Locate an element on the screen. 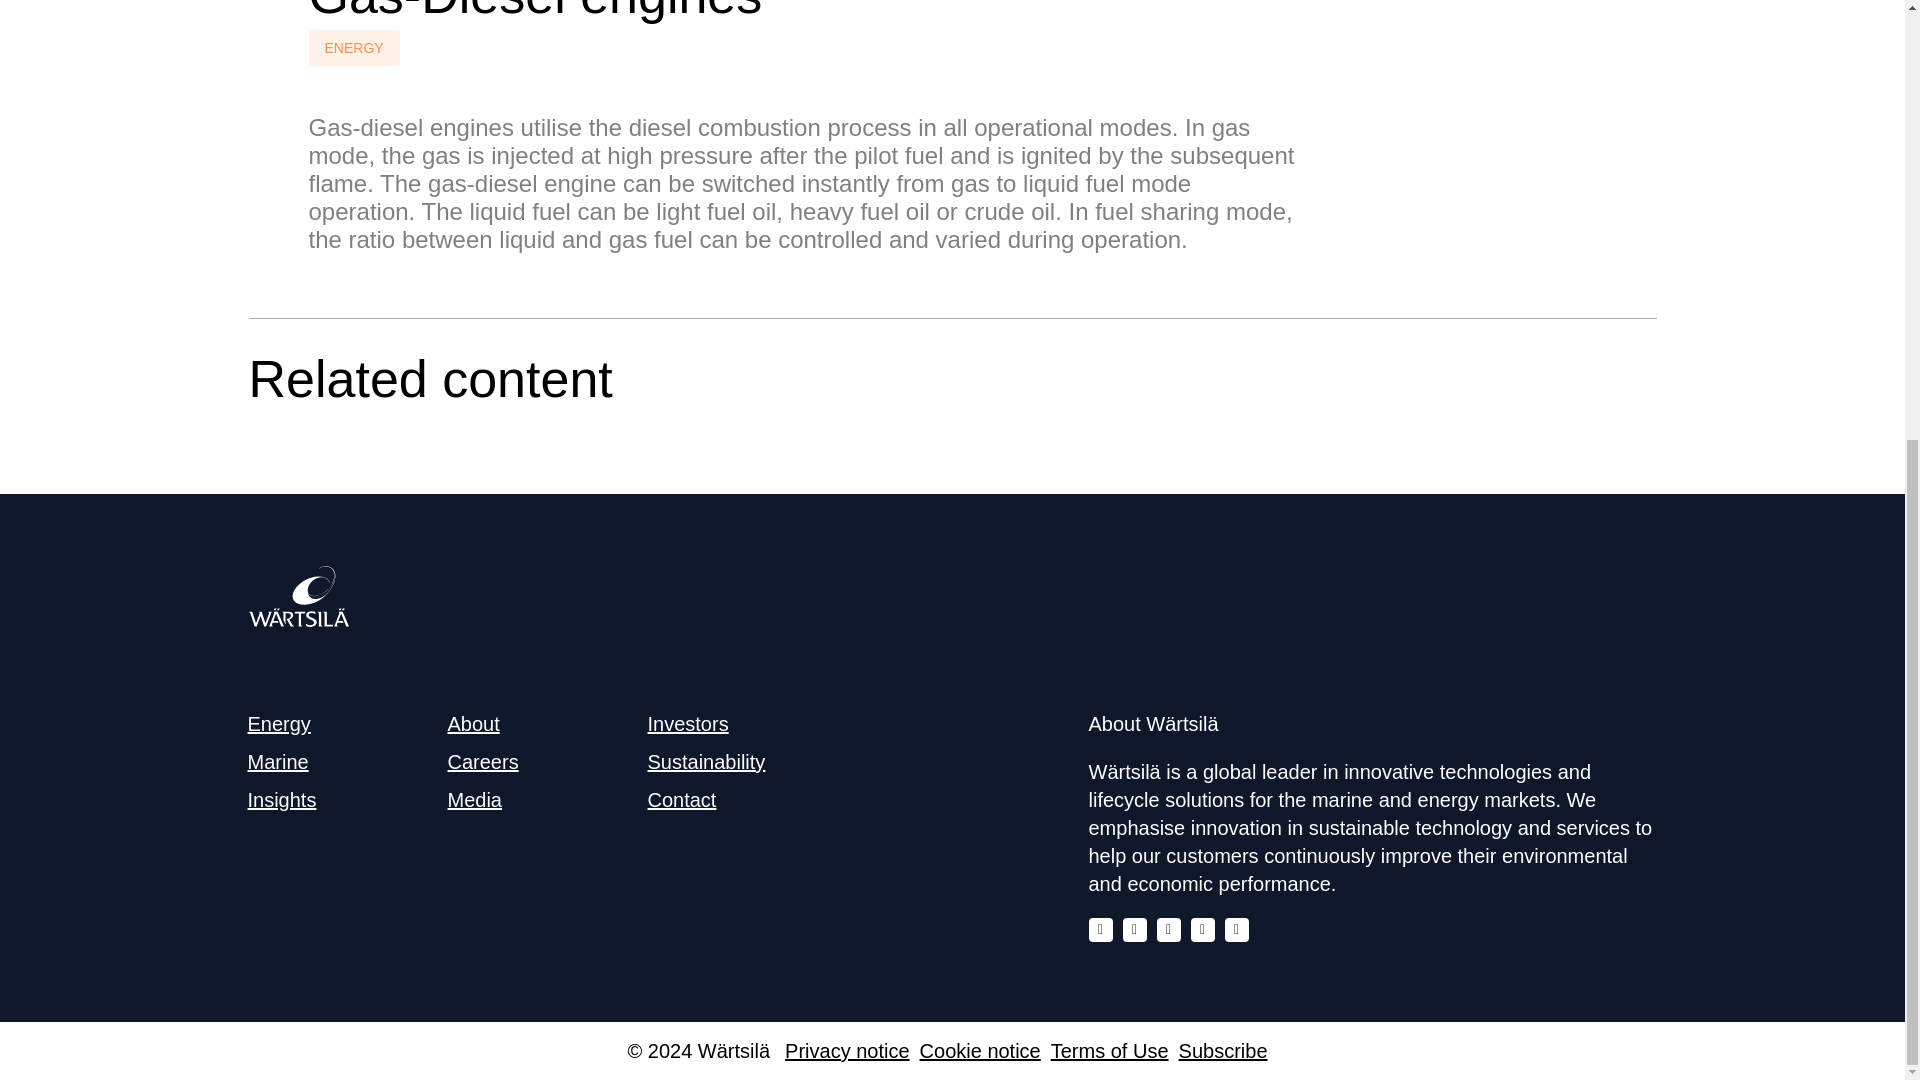 The image size is (1920, 1080). Insights is located at coordinates (282, 800).